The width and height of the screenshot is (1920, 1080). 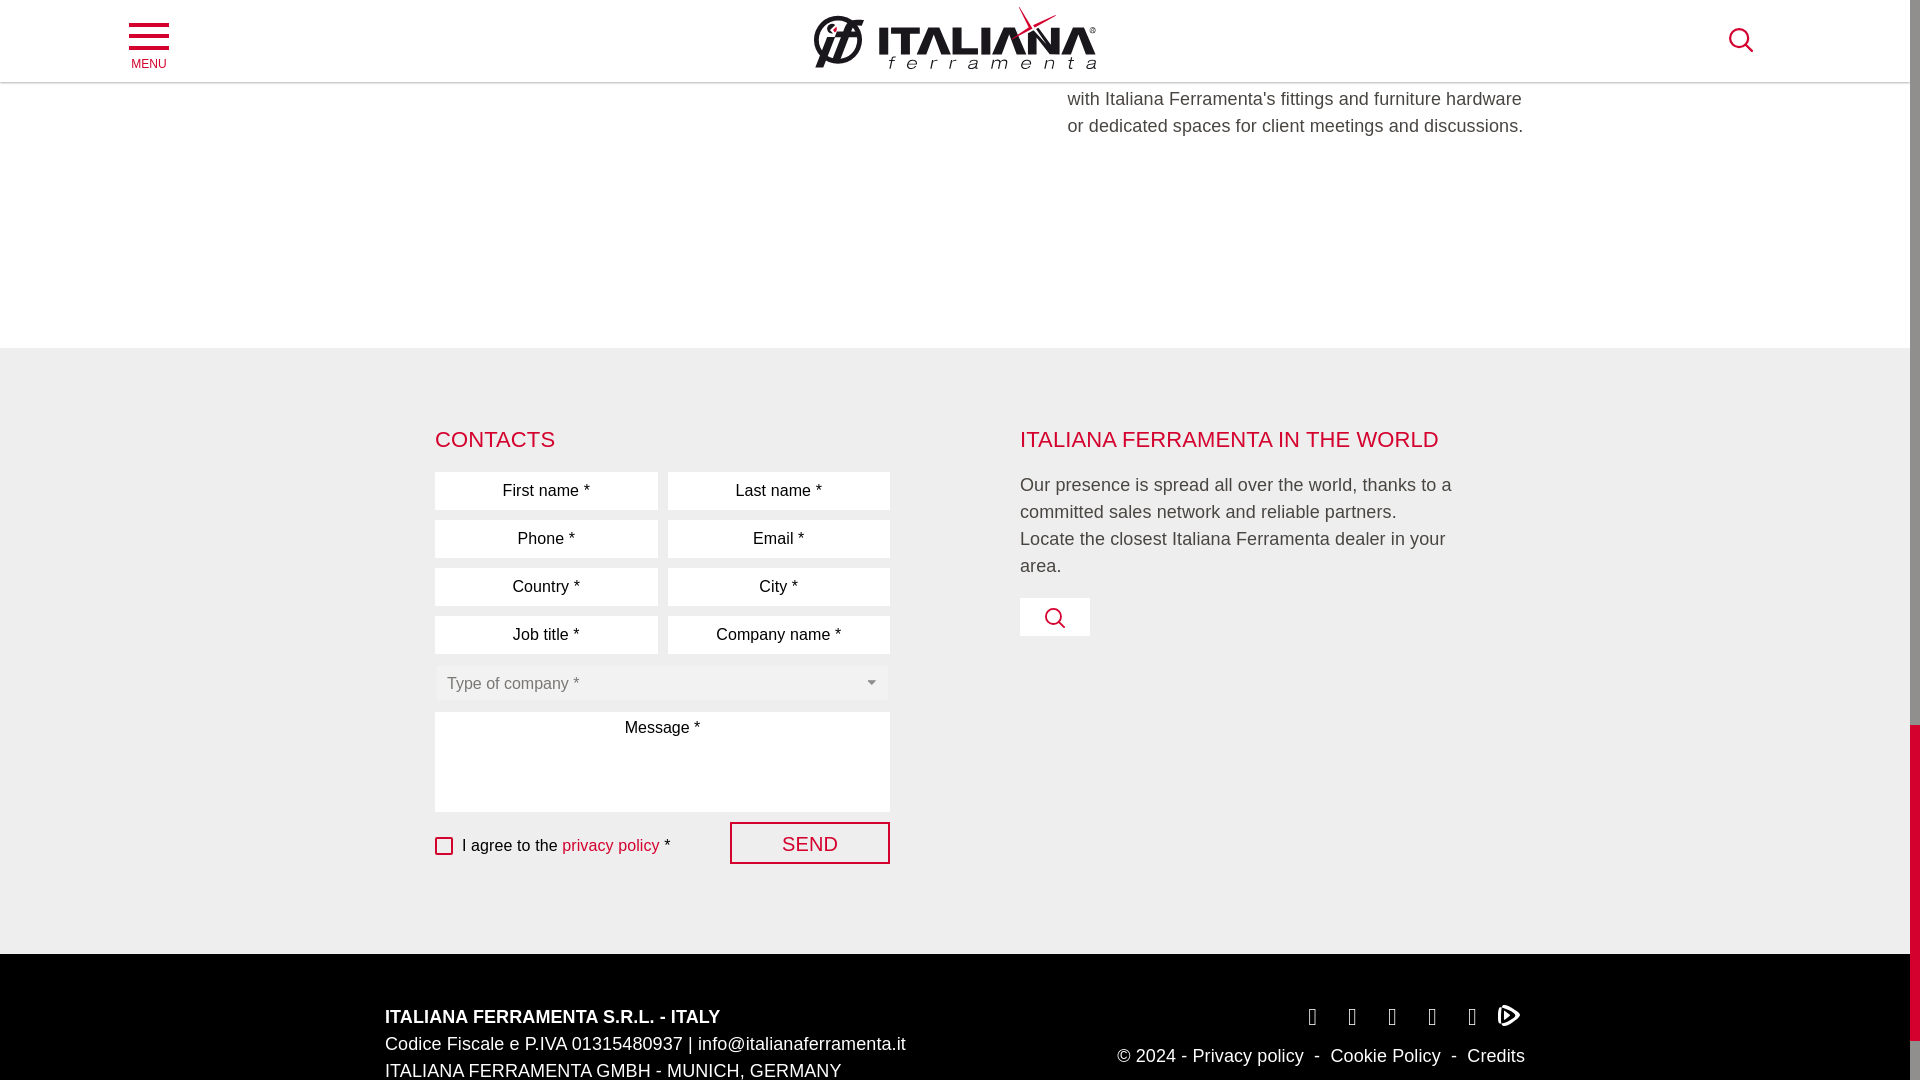 What do you see at coordinates (610, 846) in the screenshot?
I see `privacy policy` at bounding box center [610, 846].